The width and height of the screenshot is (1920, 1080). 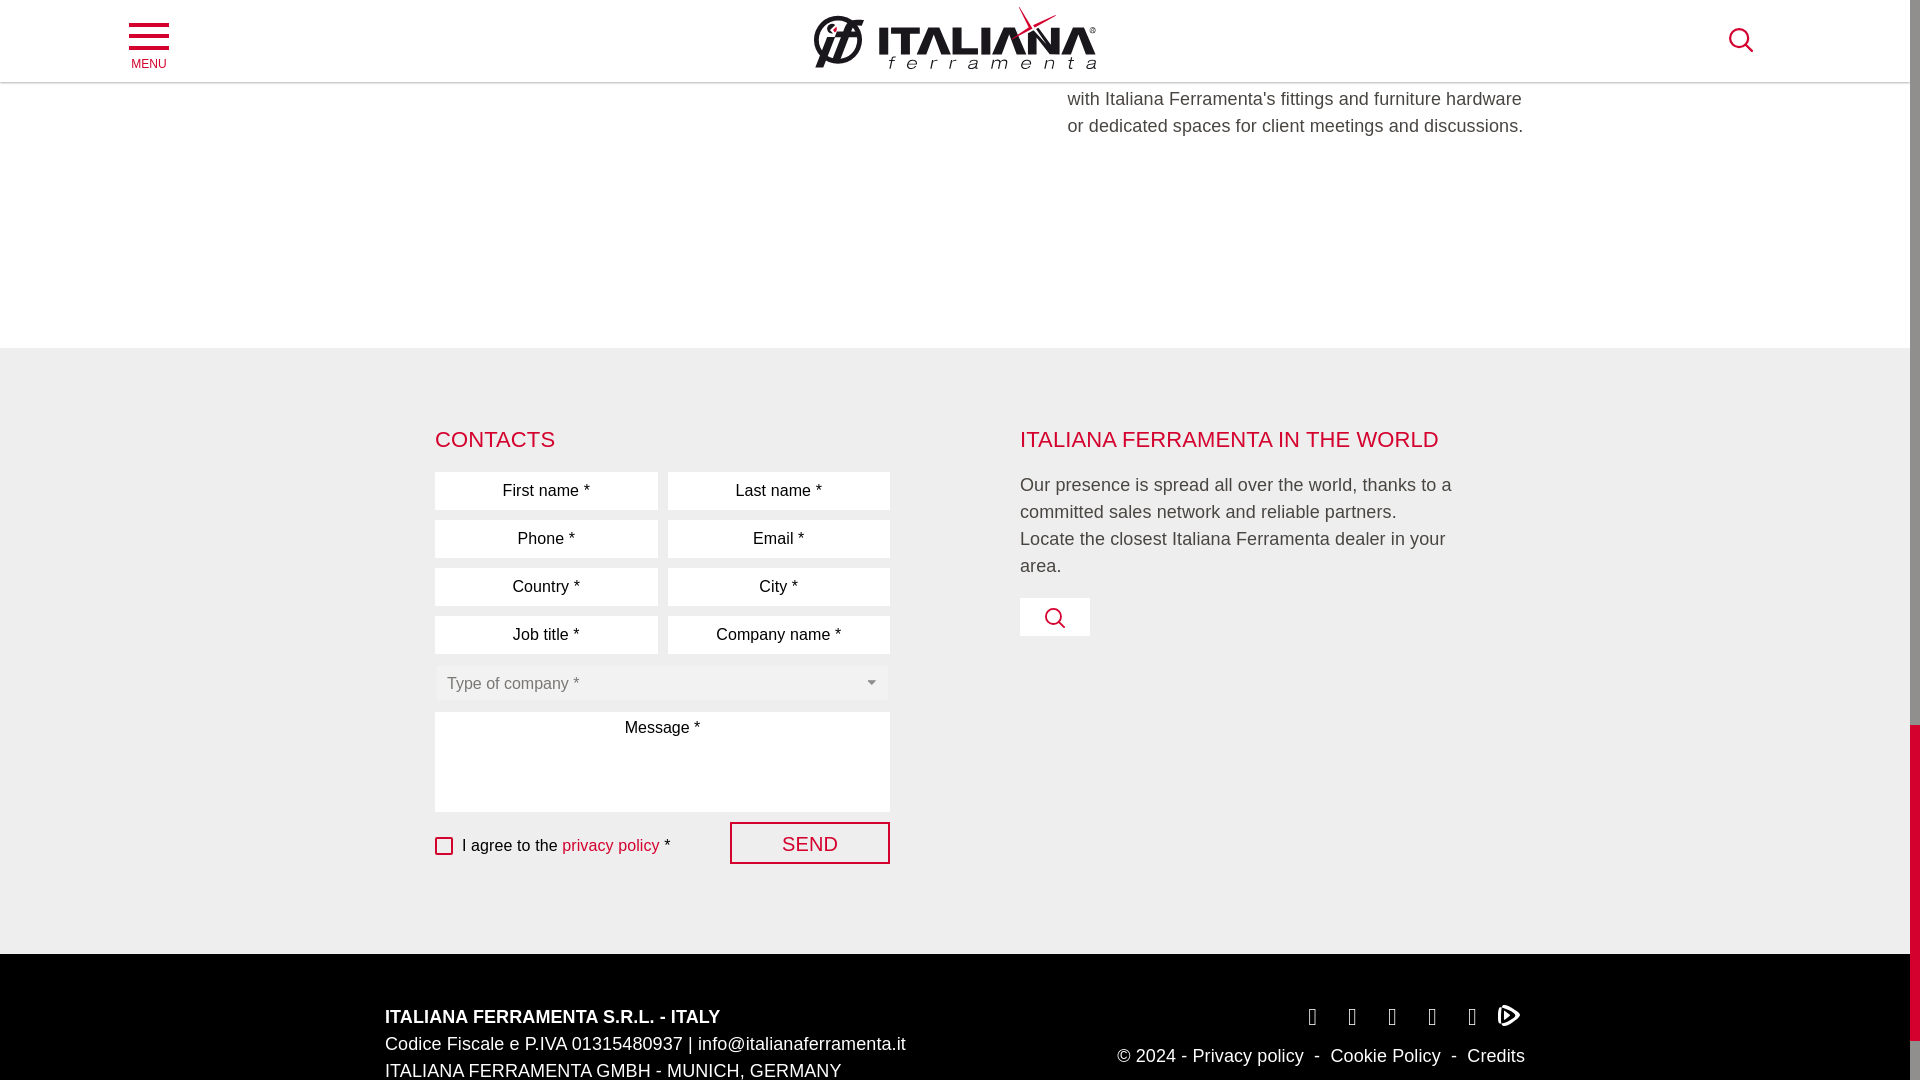 What do you see at coordinates (610, 846) in the screenshot?
I see `privacy policy` at bounding box center [610, 846].